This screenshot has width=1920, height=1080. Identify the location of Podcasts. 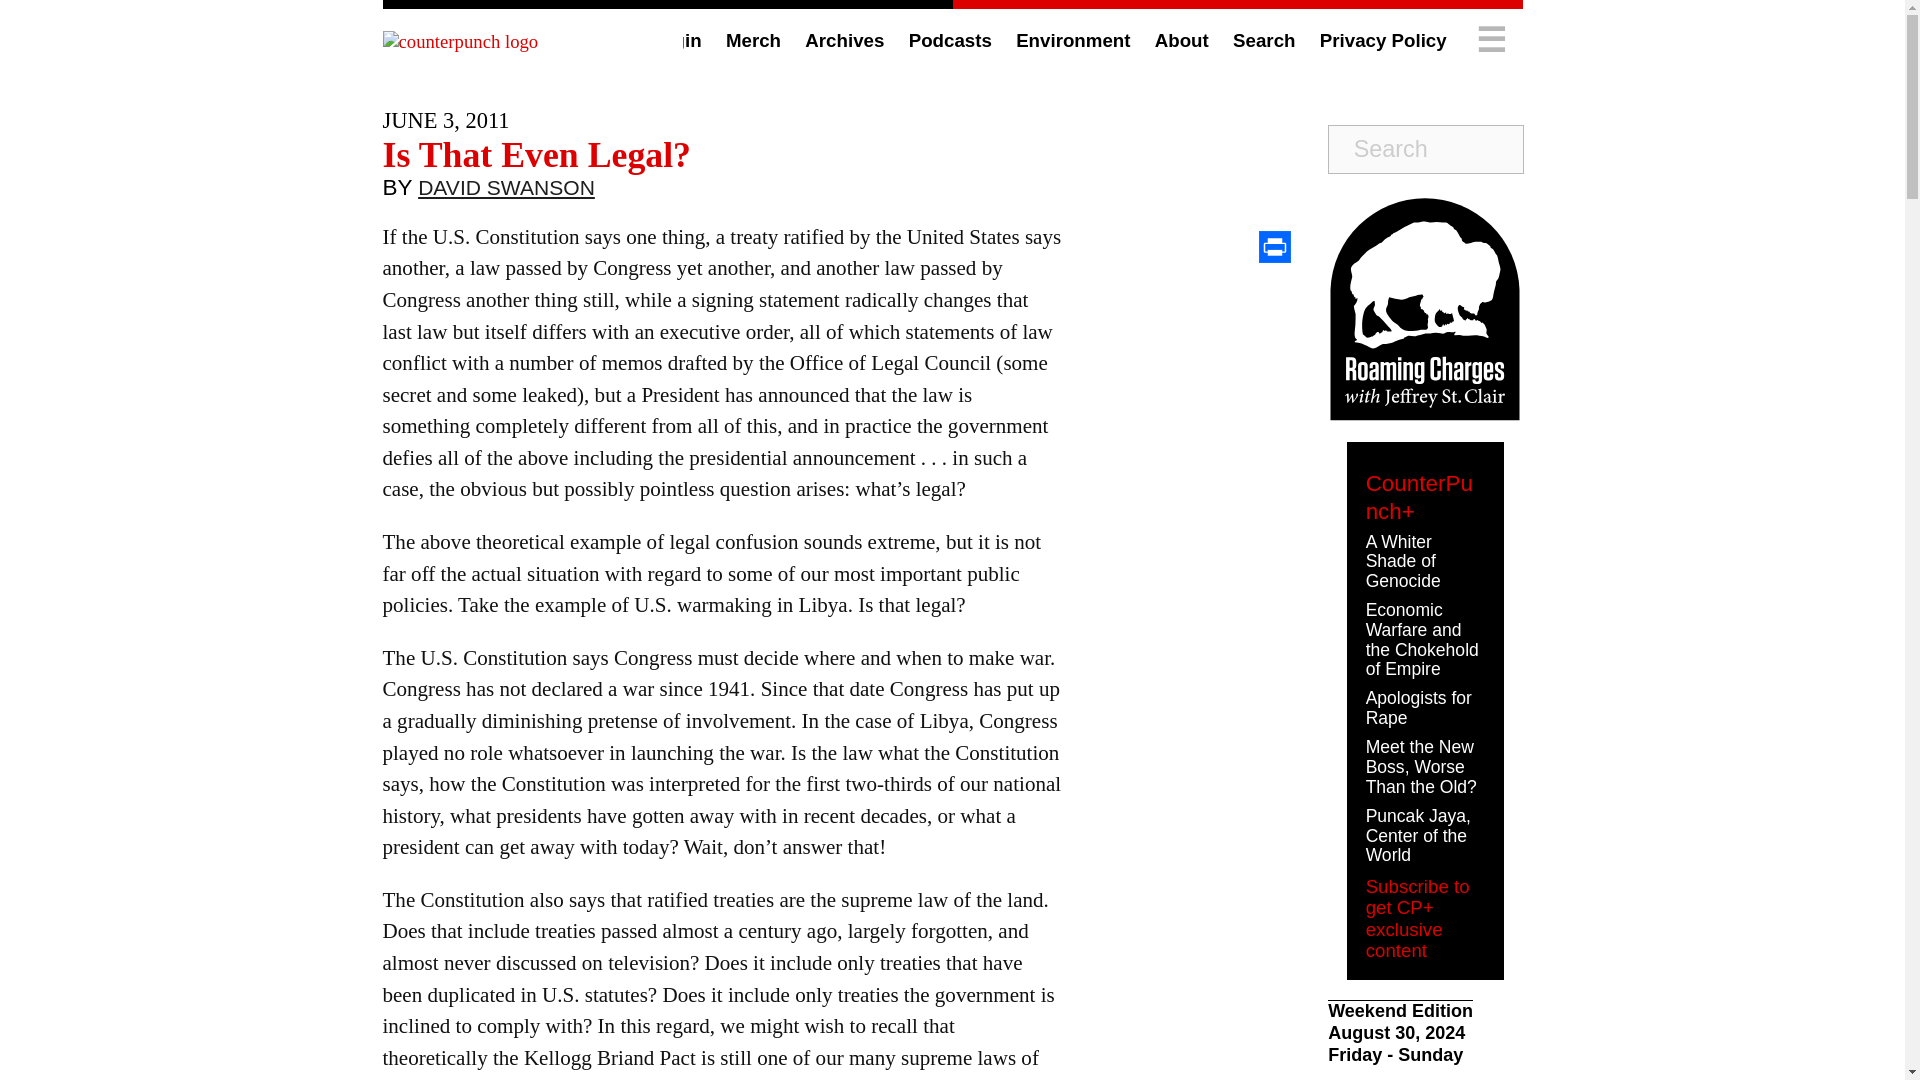
(950, 40).